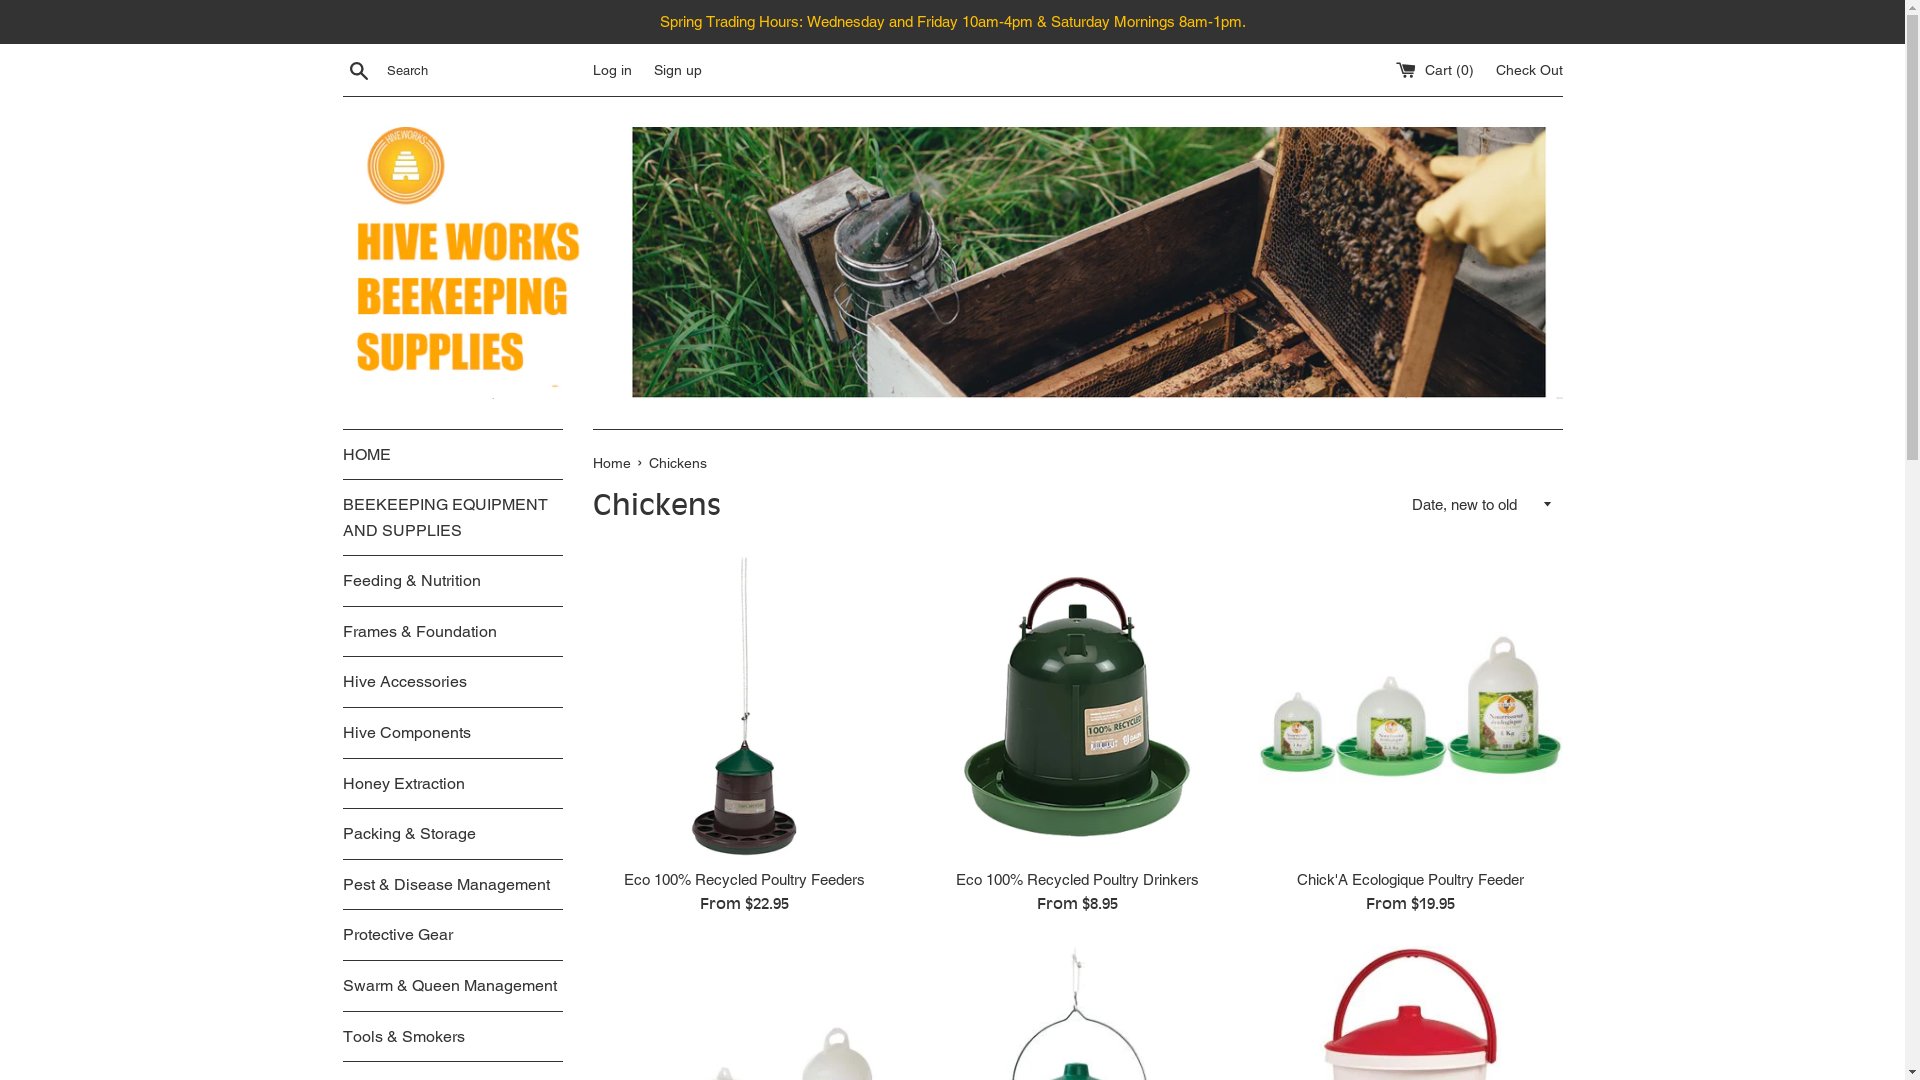 The width and height of the screenshot is (1920, 1080). What do you see at coordinates (744, 706) in the screenshot?
I see `Eco 100% Recycled Poultry Feeders` at bounding box center [744, 706].